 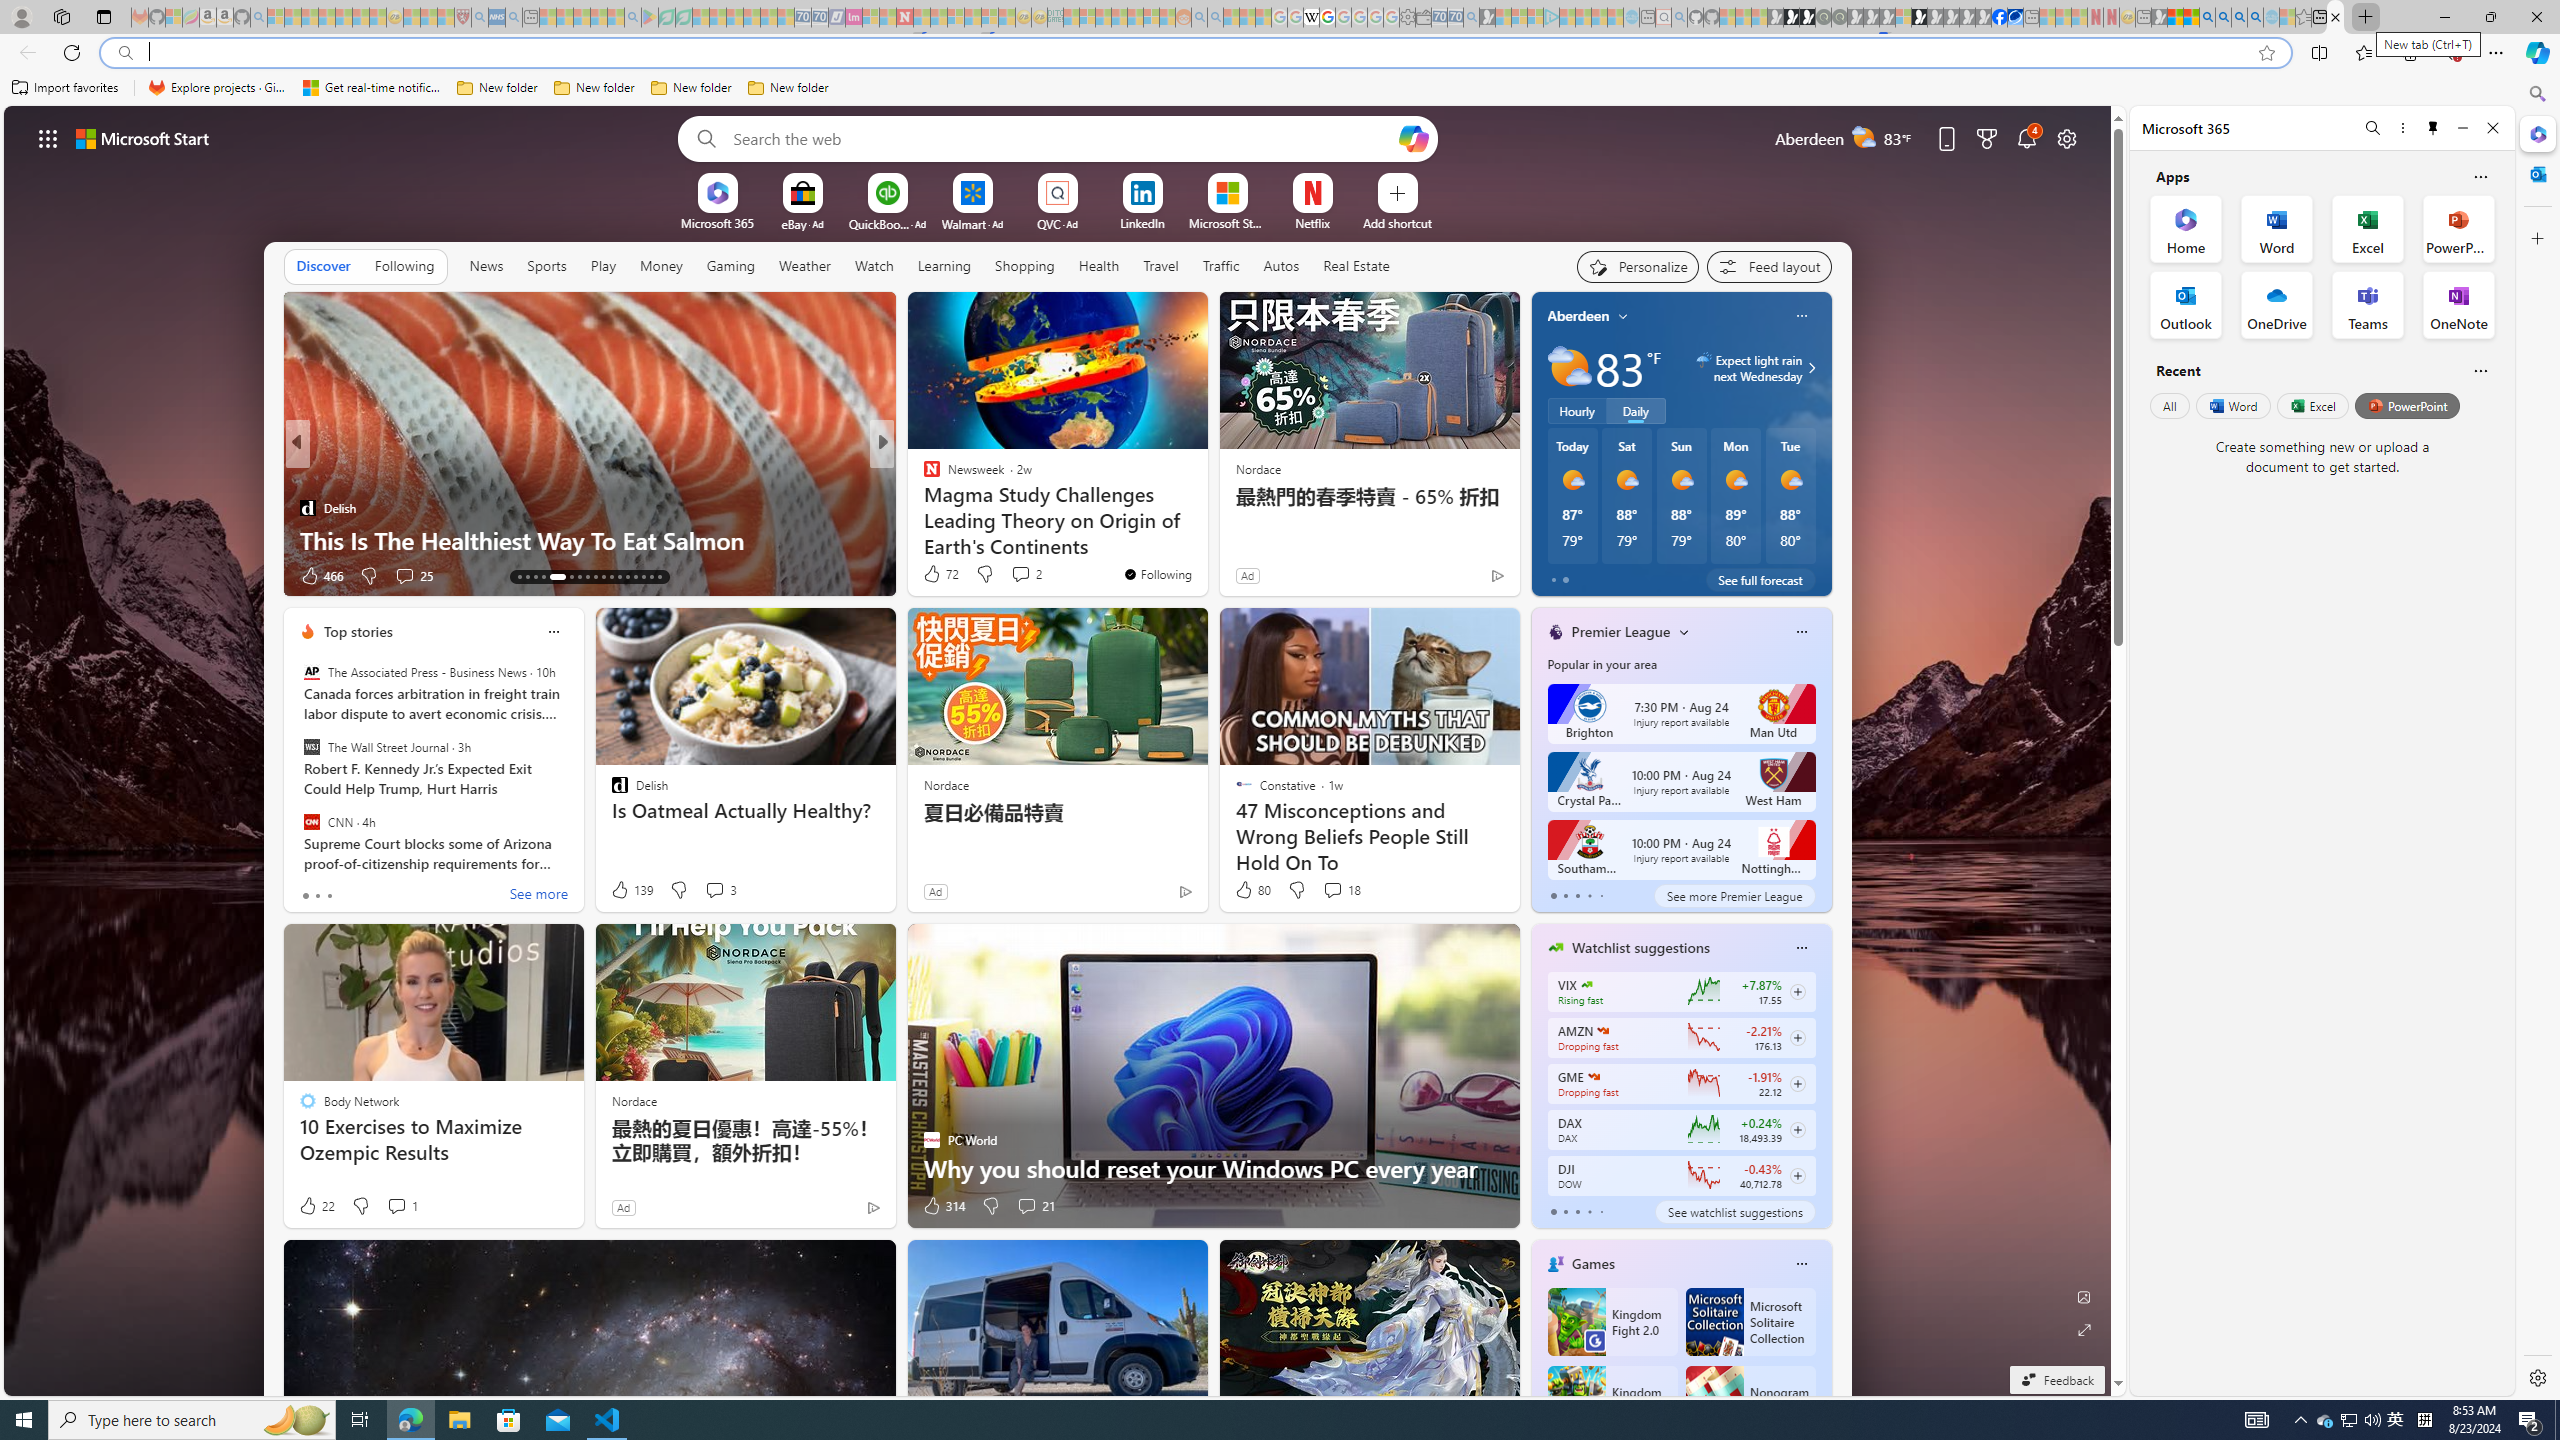 What do you see at coordinates (805, 265) in the screenshot?
I see `Weather` at bounding box center [805, 265].